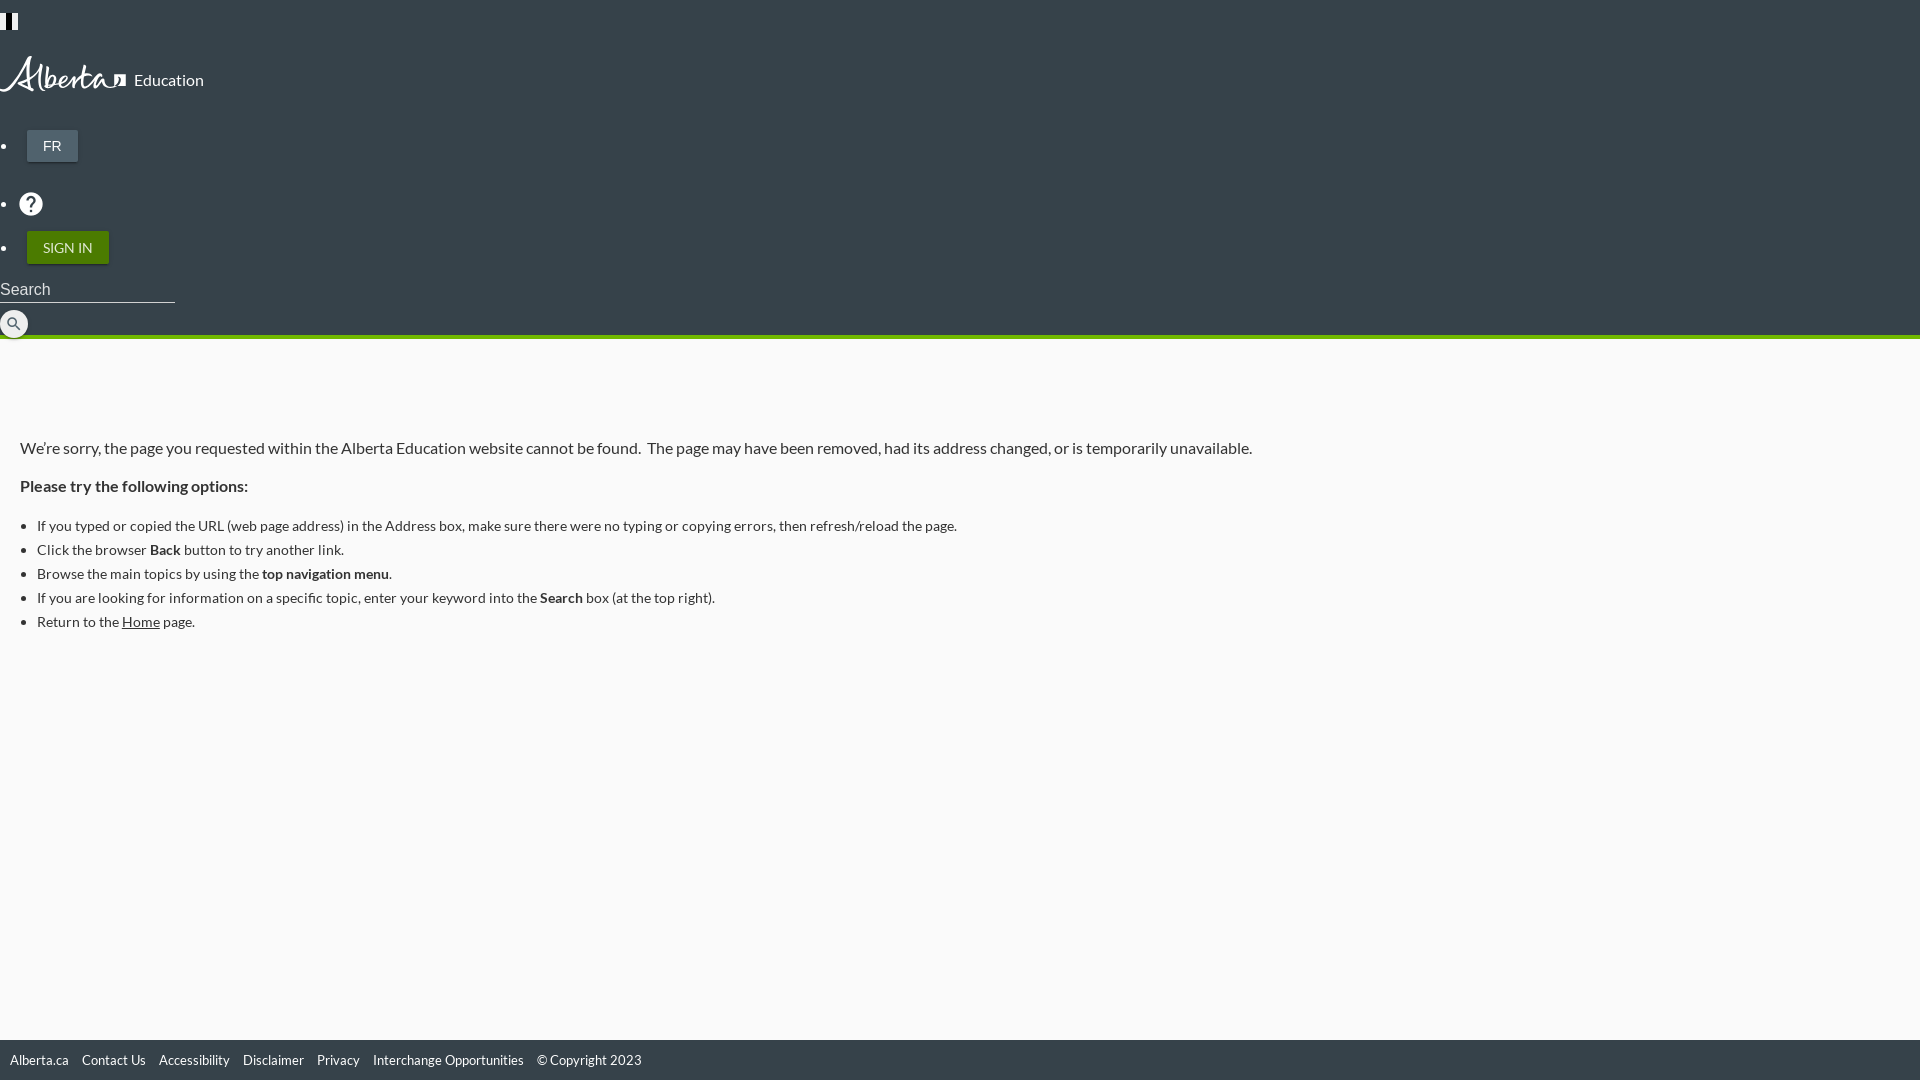 Image resolution: width=1920 pixels, height=1080 pixels. I want to click on Contact Us, so click(114, 1060).